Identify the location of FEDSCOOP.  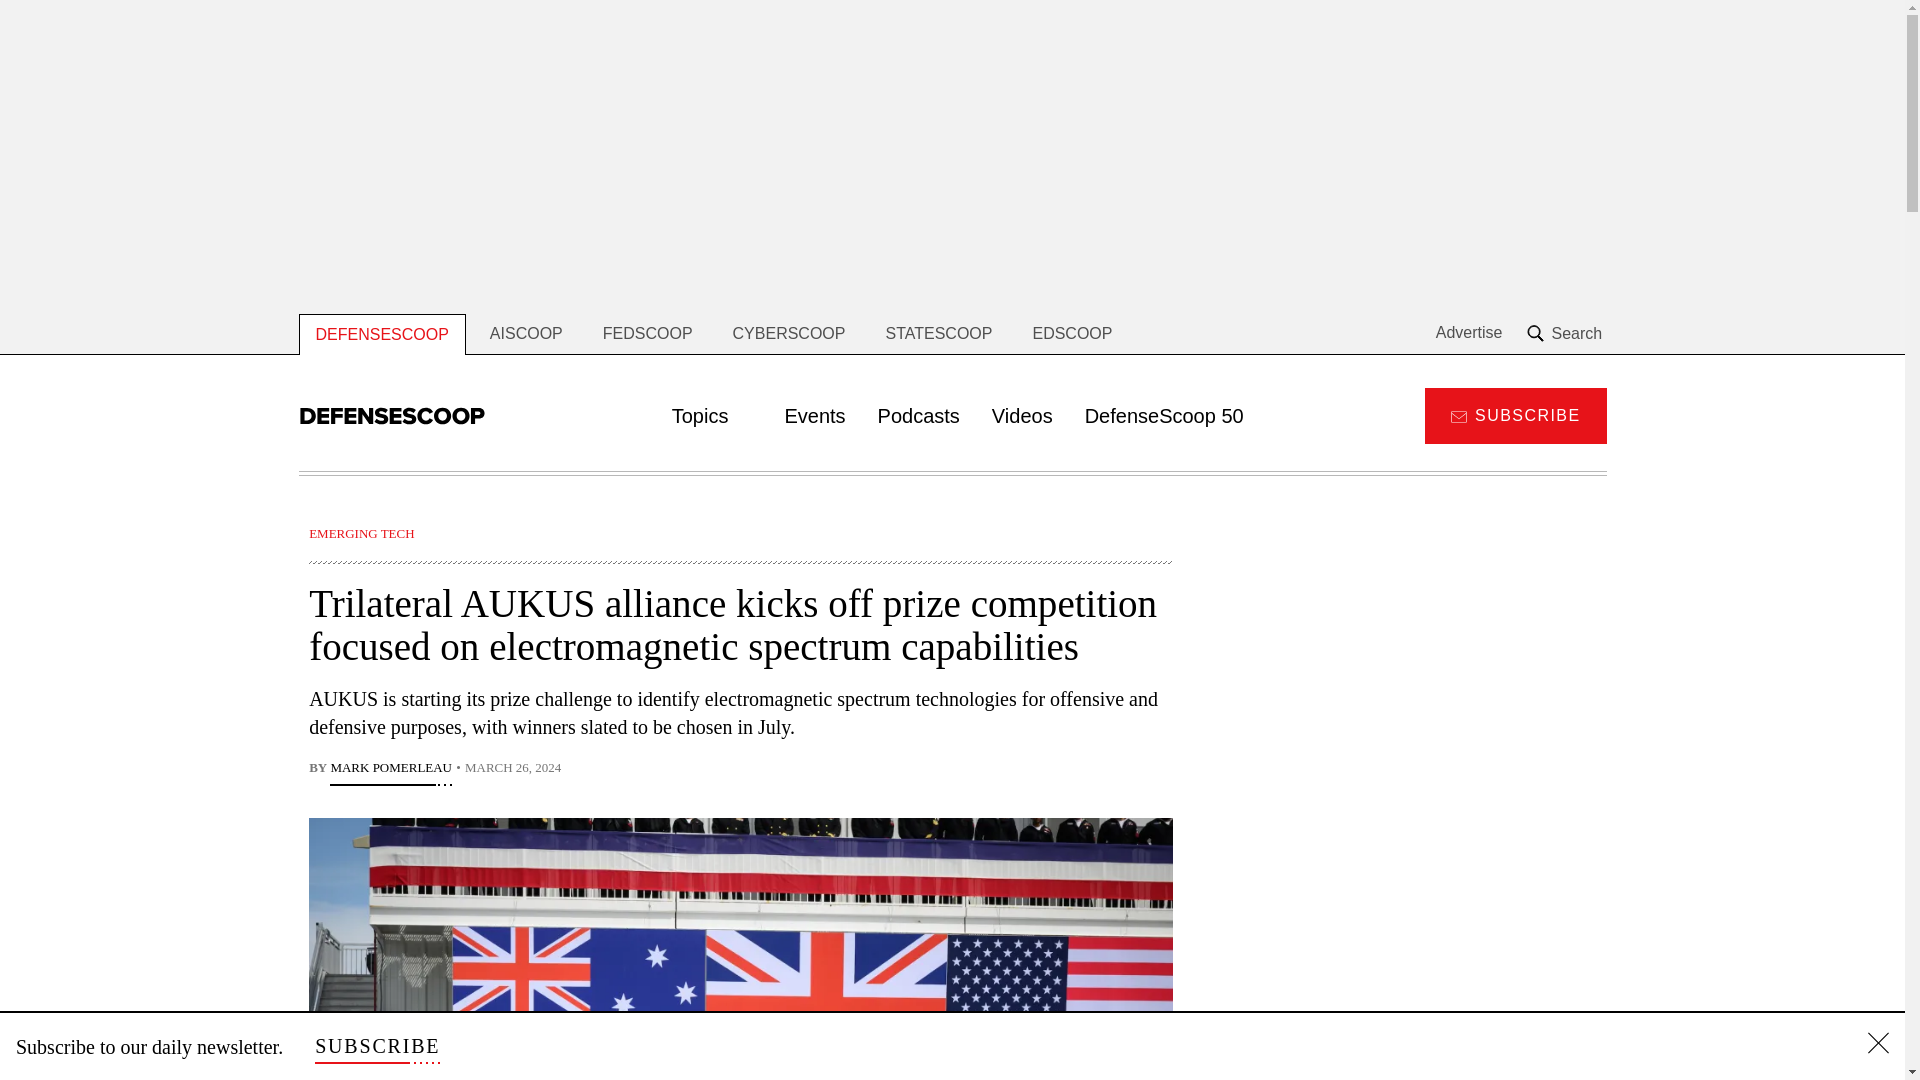
(648, 334).